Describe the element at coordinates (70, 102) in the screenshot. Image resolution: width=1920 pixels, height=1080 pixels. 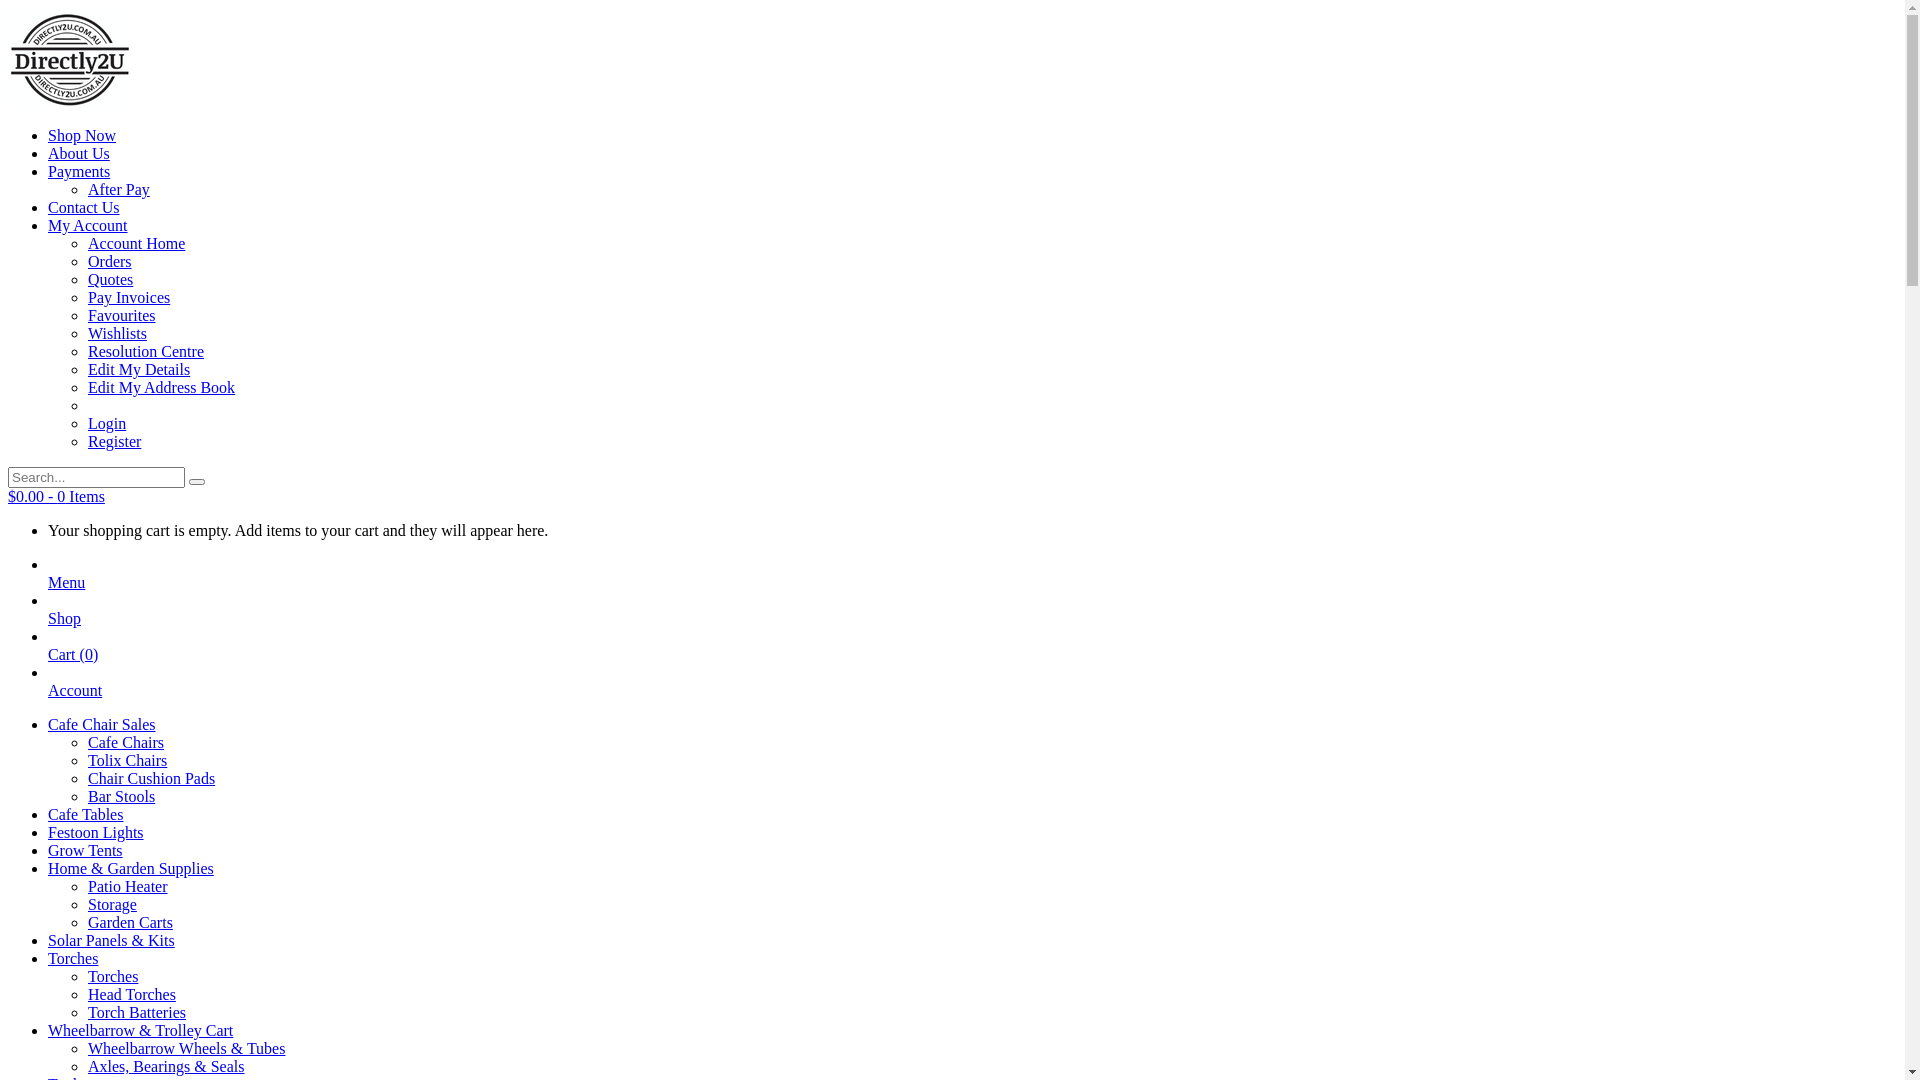
I see `Directly2U` at that location.